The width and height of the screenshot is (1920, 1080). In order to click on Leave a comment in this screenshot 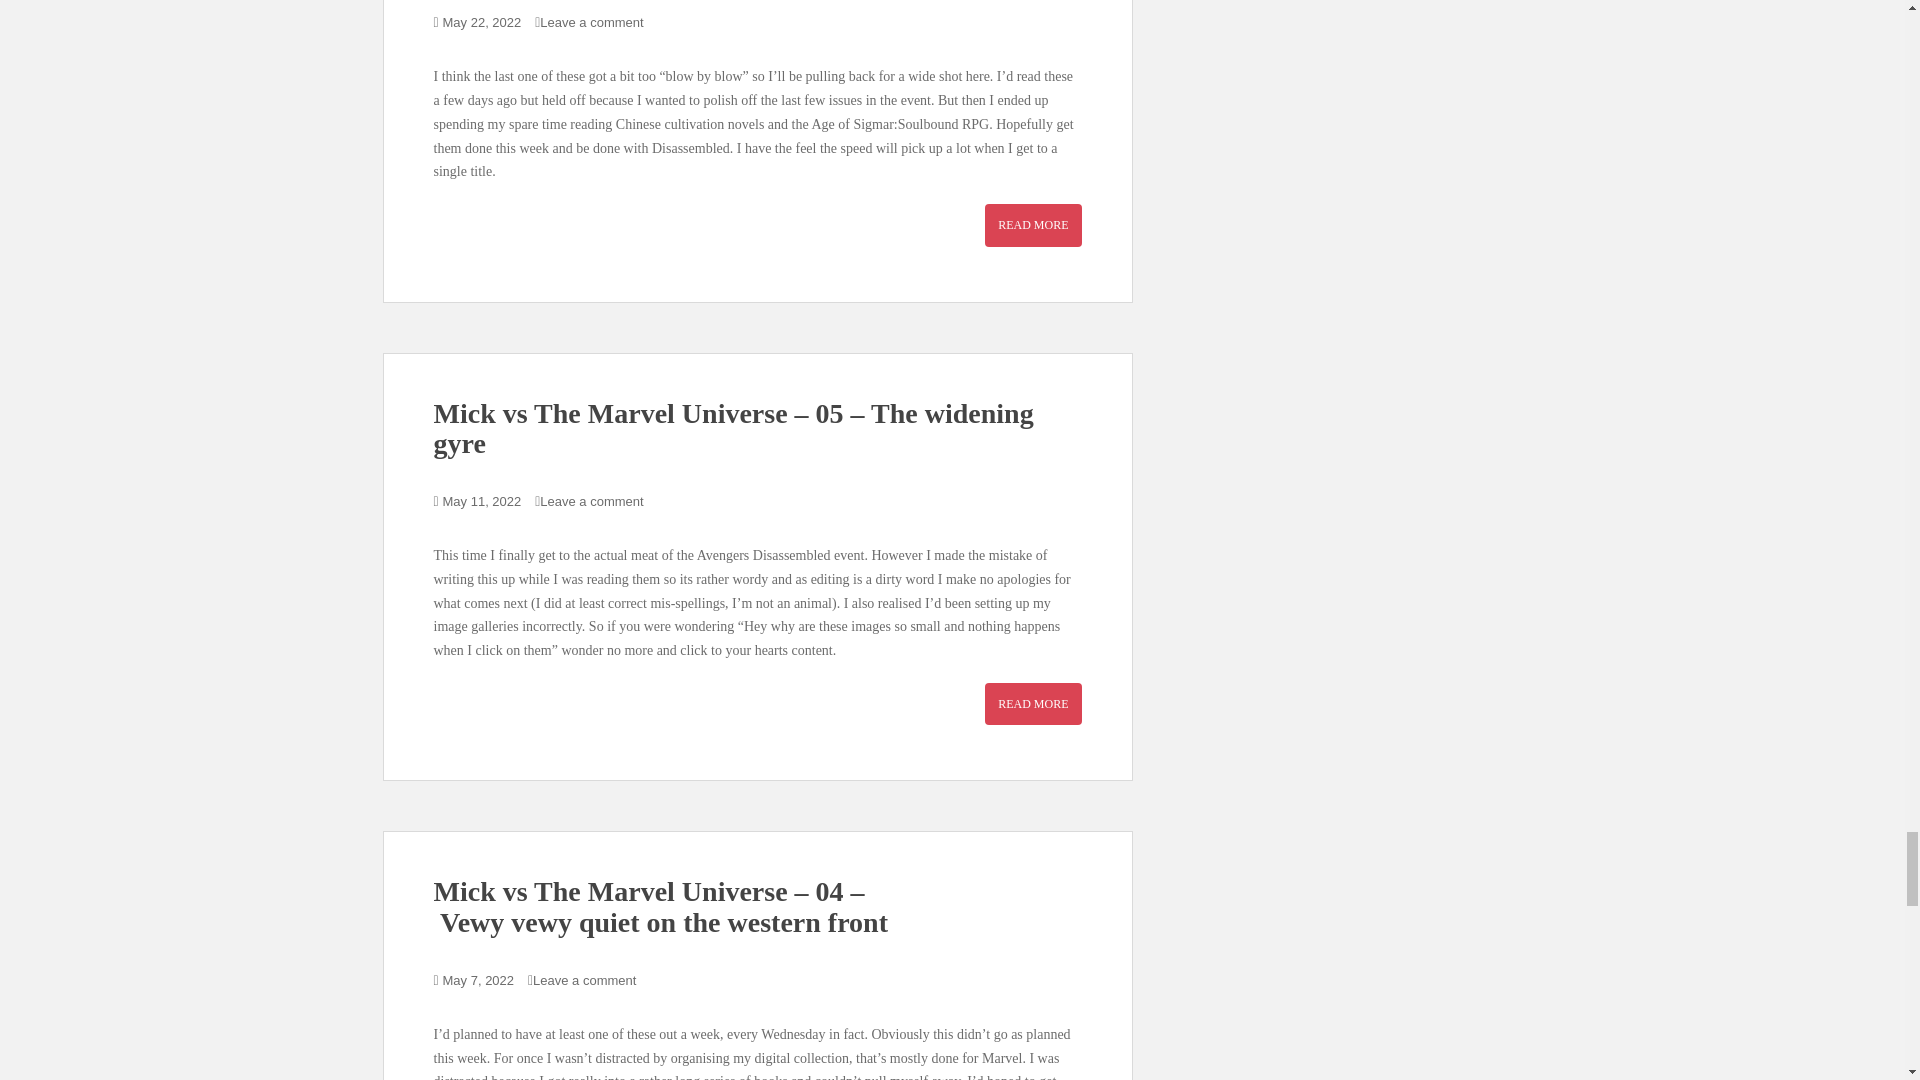, I will do `click(591, 22)`.